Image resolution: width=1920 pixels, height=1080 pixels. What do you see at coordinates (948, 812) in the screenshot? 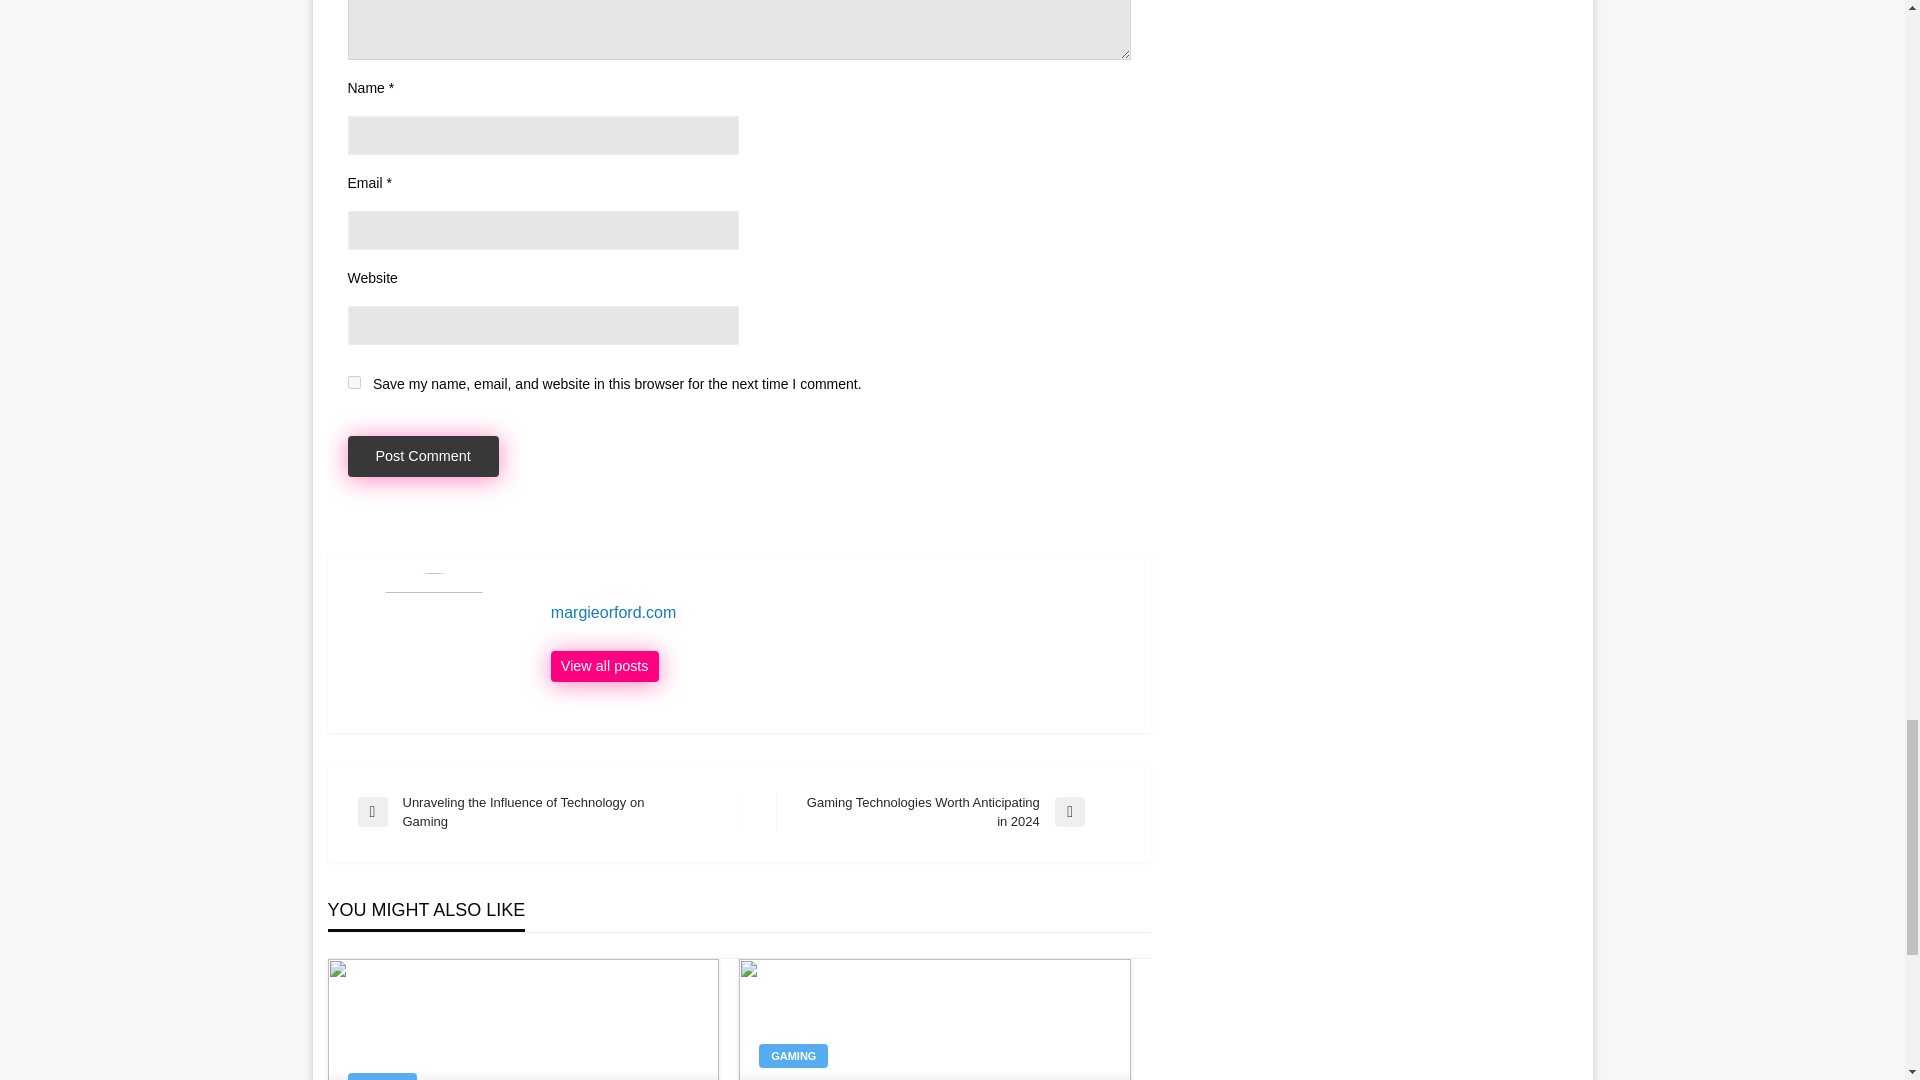
I see `View all posts` at bounding box center [948, 812].